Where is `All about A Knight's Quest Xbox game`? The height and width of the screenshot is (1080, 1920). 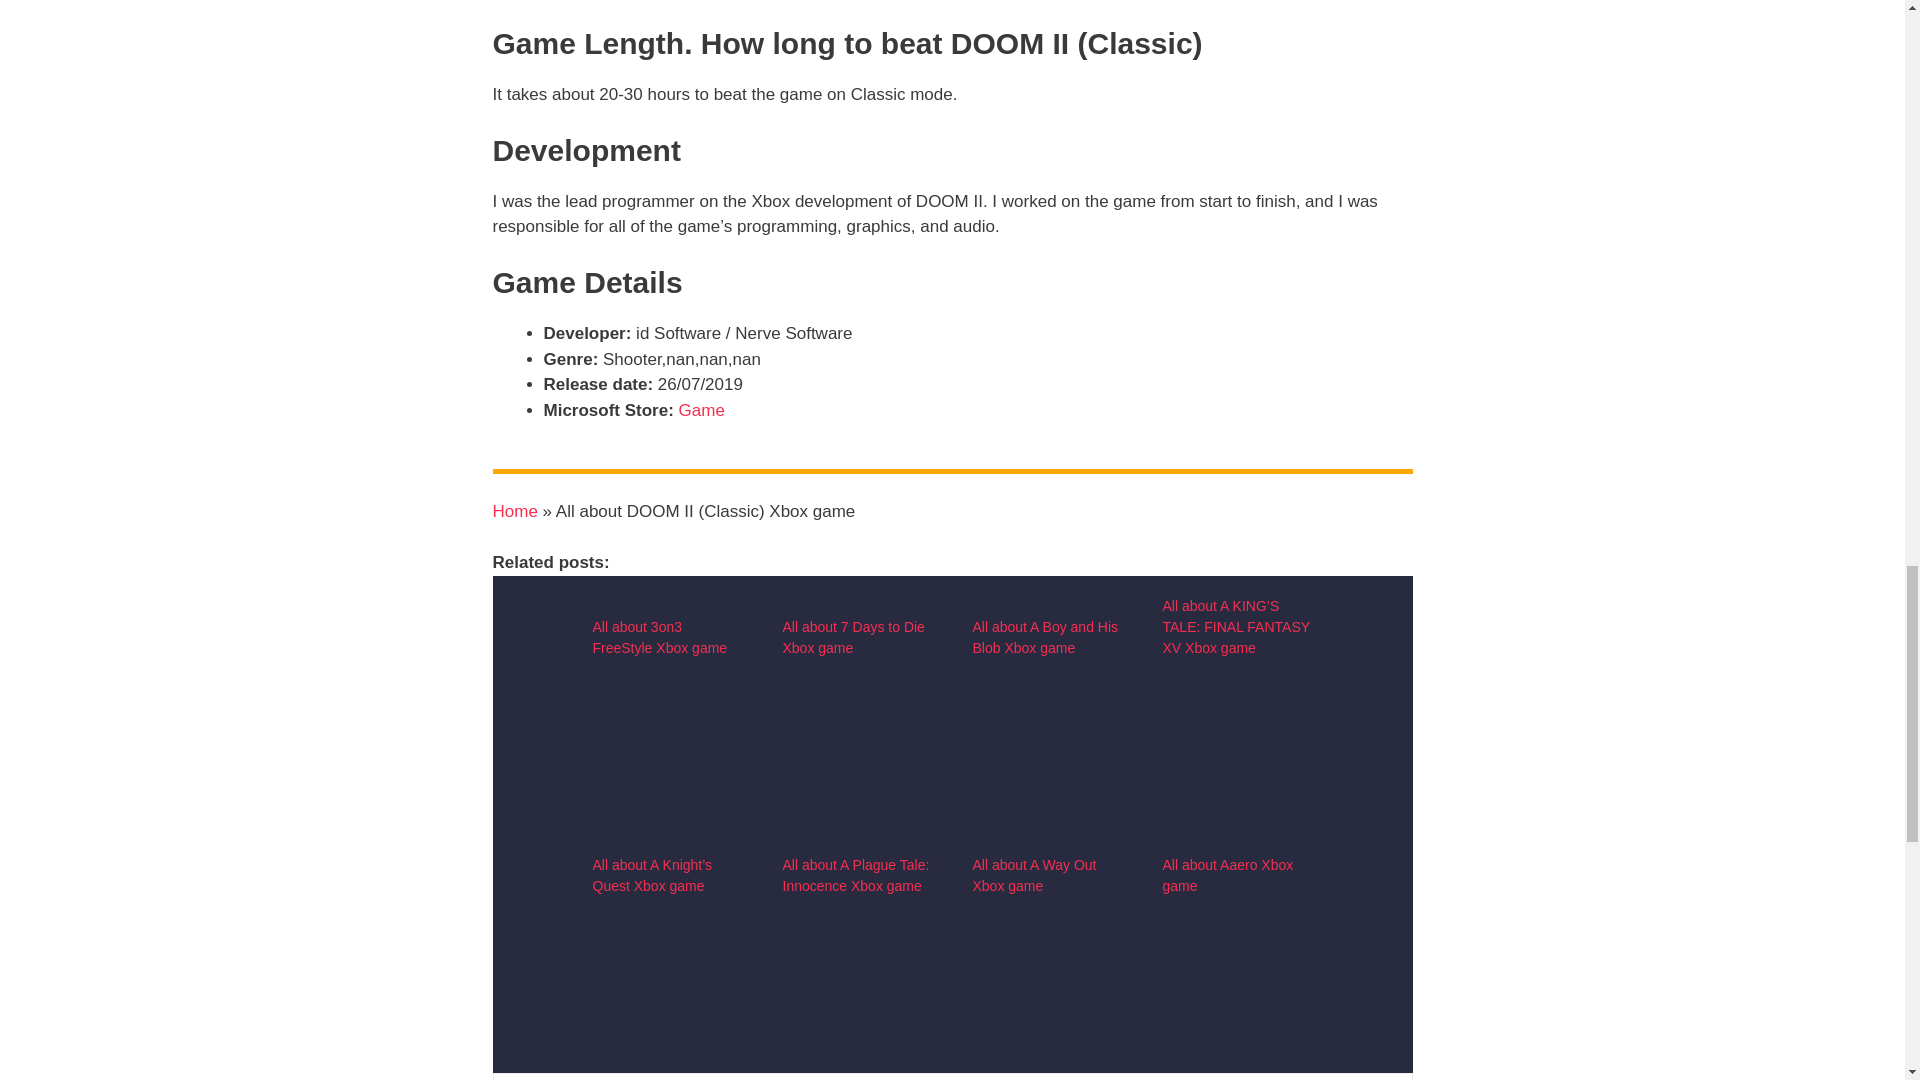 All about A Knight's Quest Xbox game is located at coordinates (666, 1056).